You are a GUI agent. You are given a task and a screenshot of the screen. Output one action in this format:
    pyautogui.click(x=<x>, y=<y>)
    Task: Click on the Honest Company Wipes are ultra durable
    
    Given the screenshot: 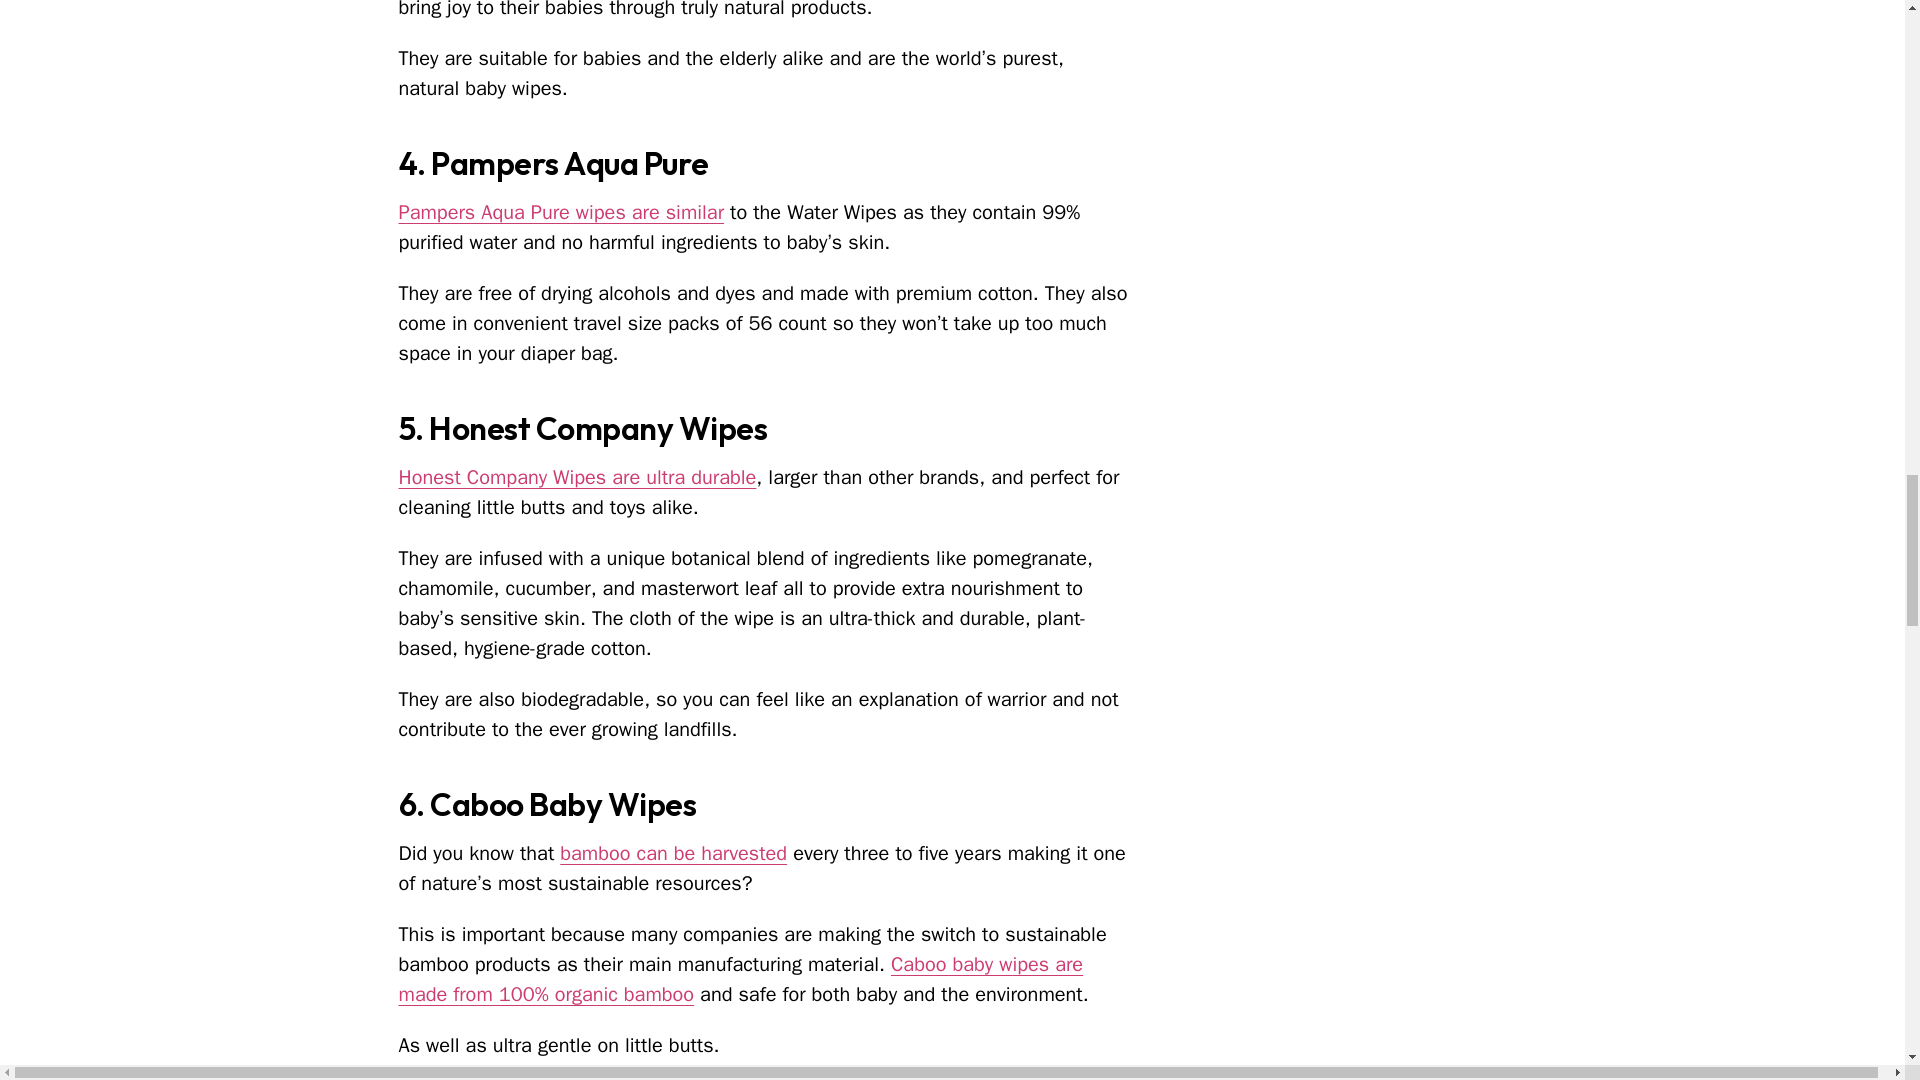 What is the action you would take?
    pyautogui.click(x=576, y=478)
    